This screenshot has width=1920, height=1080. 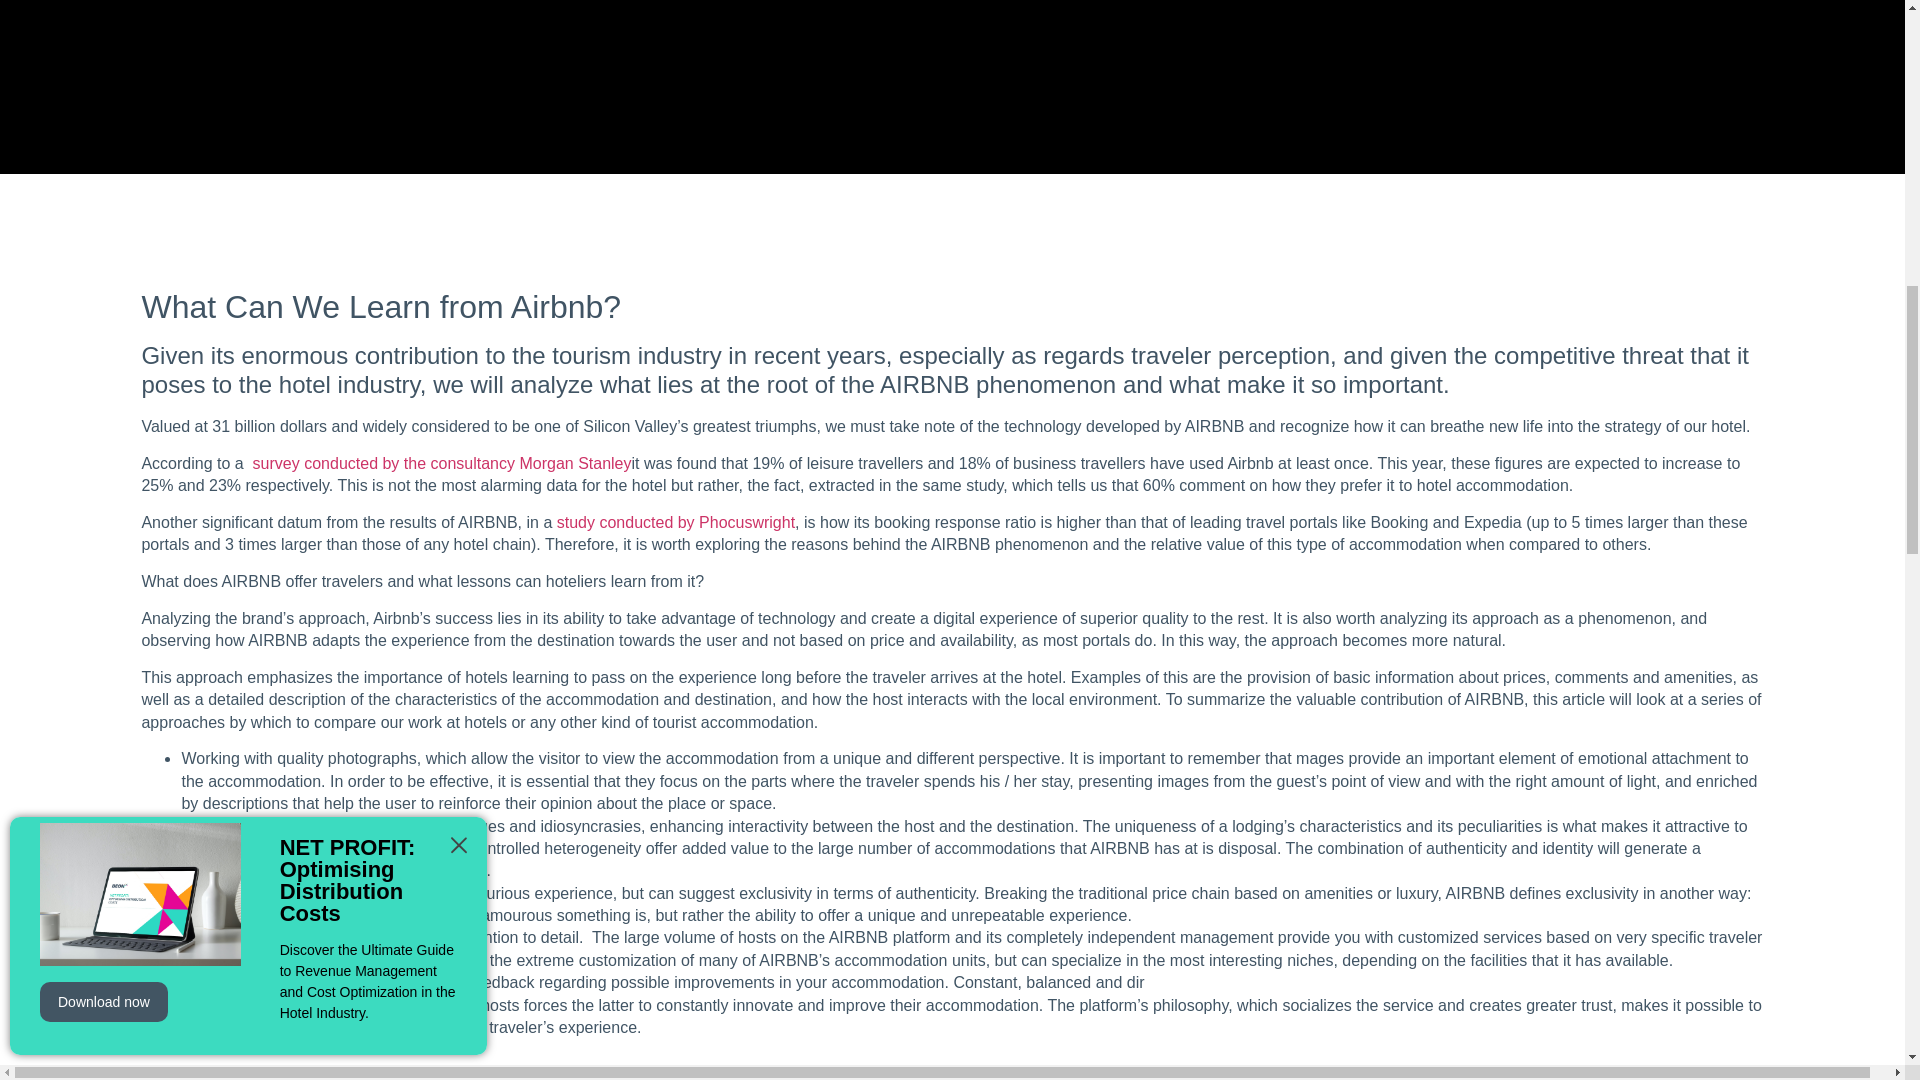 What do you see at coordinates (675, 522) in the screenshot?
I see `study conducted by Phocuswright` at bounding box center [675, 522].